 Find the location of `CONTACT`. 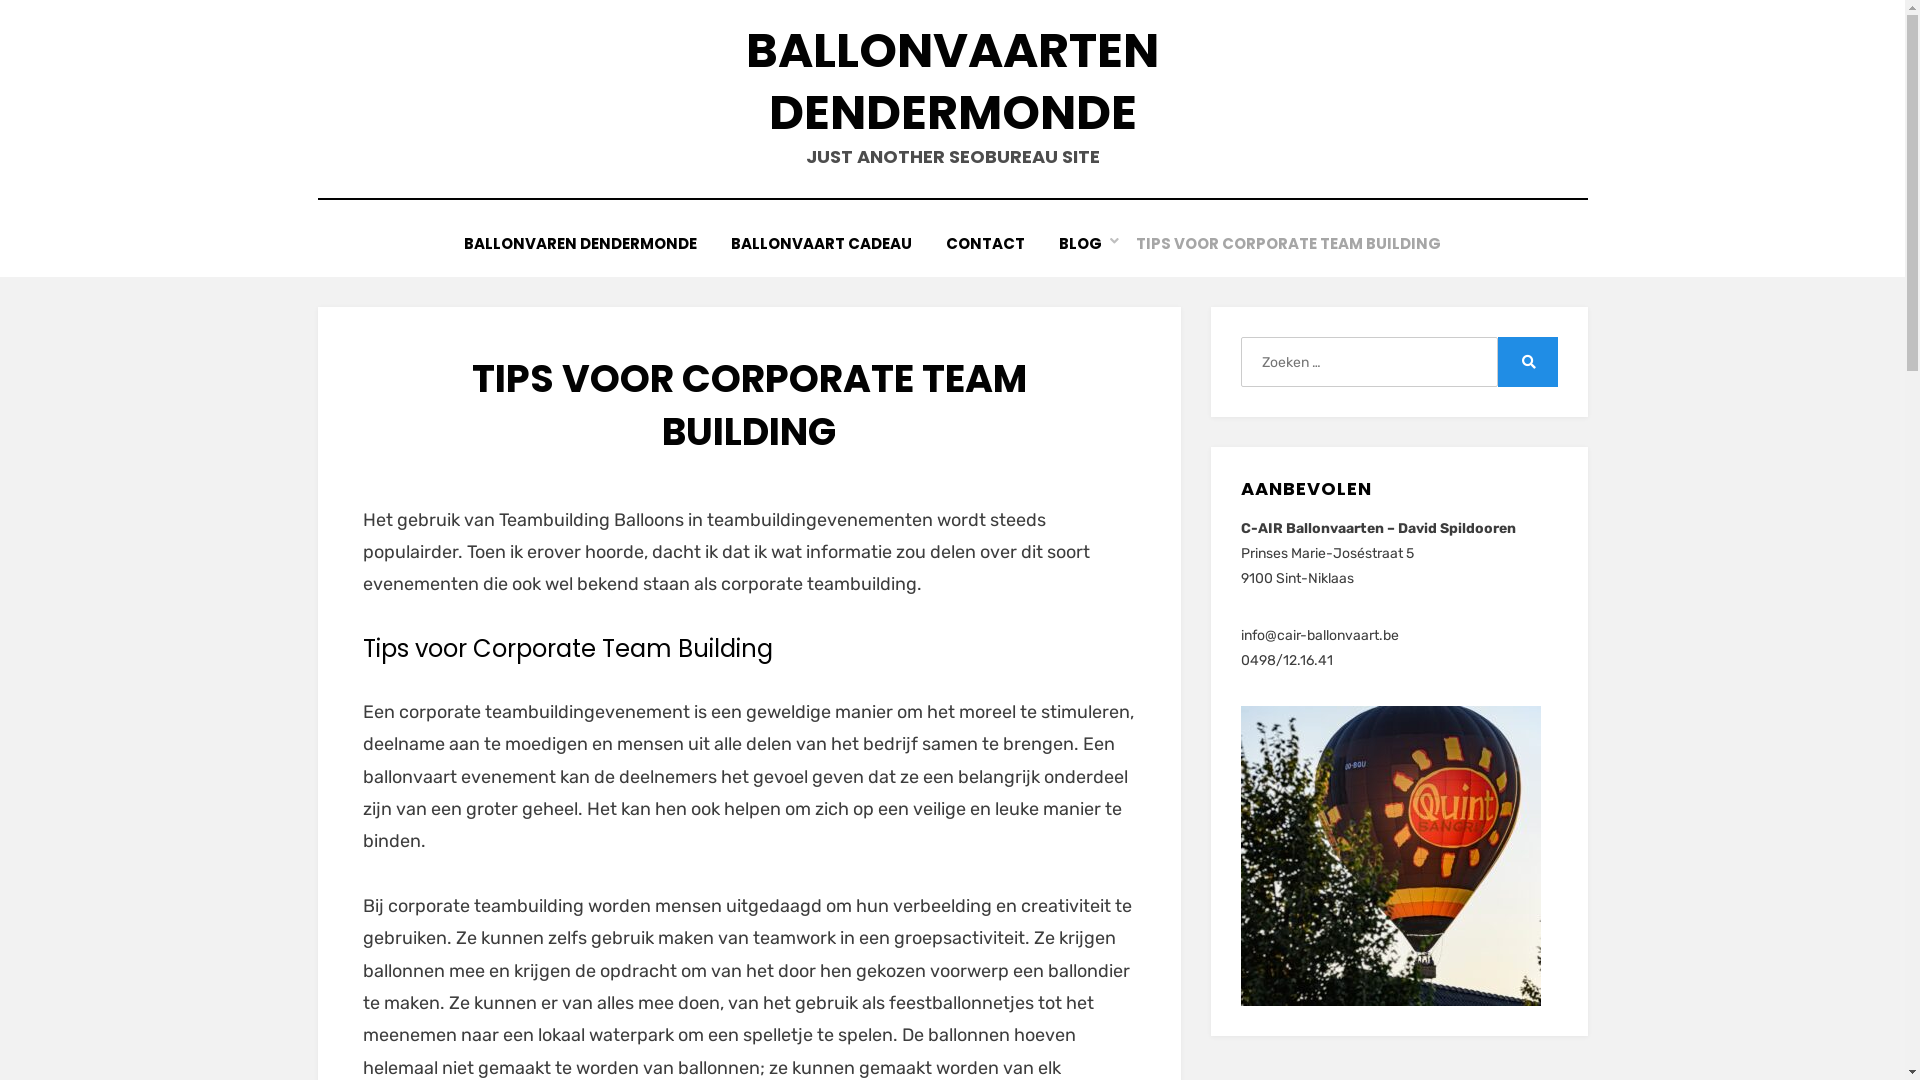

CONTACT is located at coordinates (986, 244).